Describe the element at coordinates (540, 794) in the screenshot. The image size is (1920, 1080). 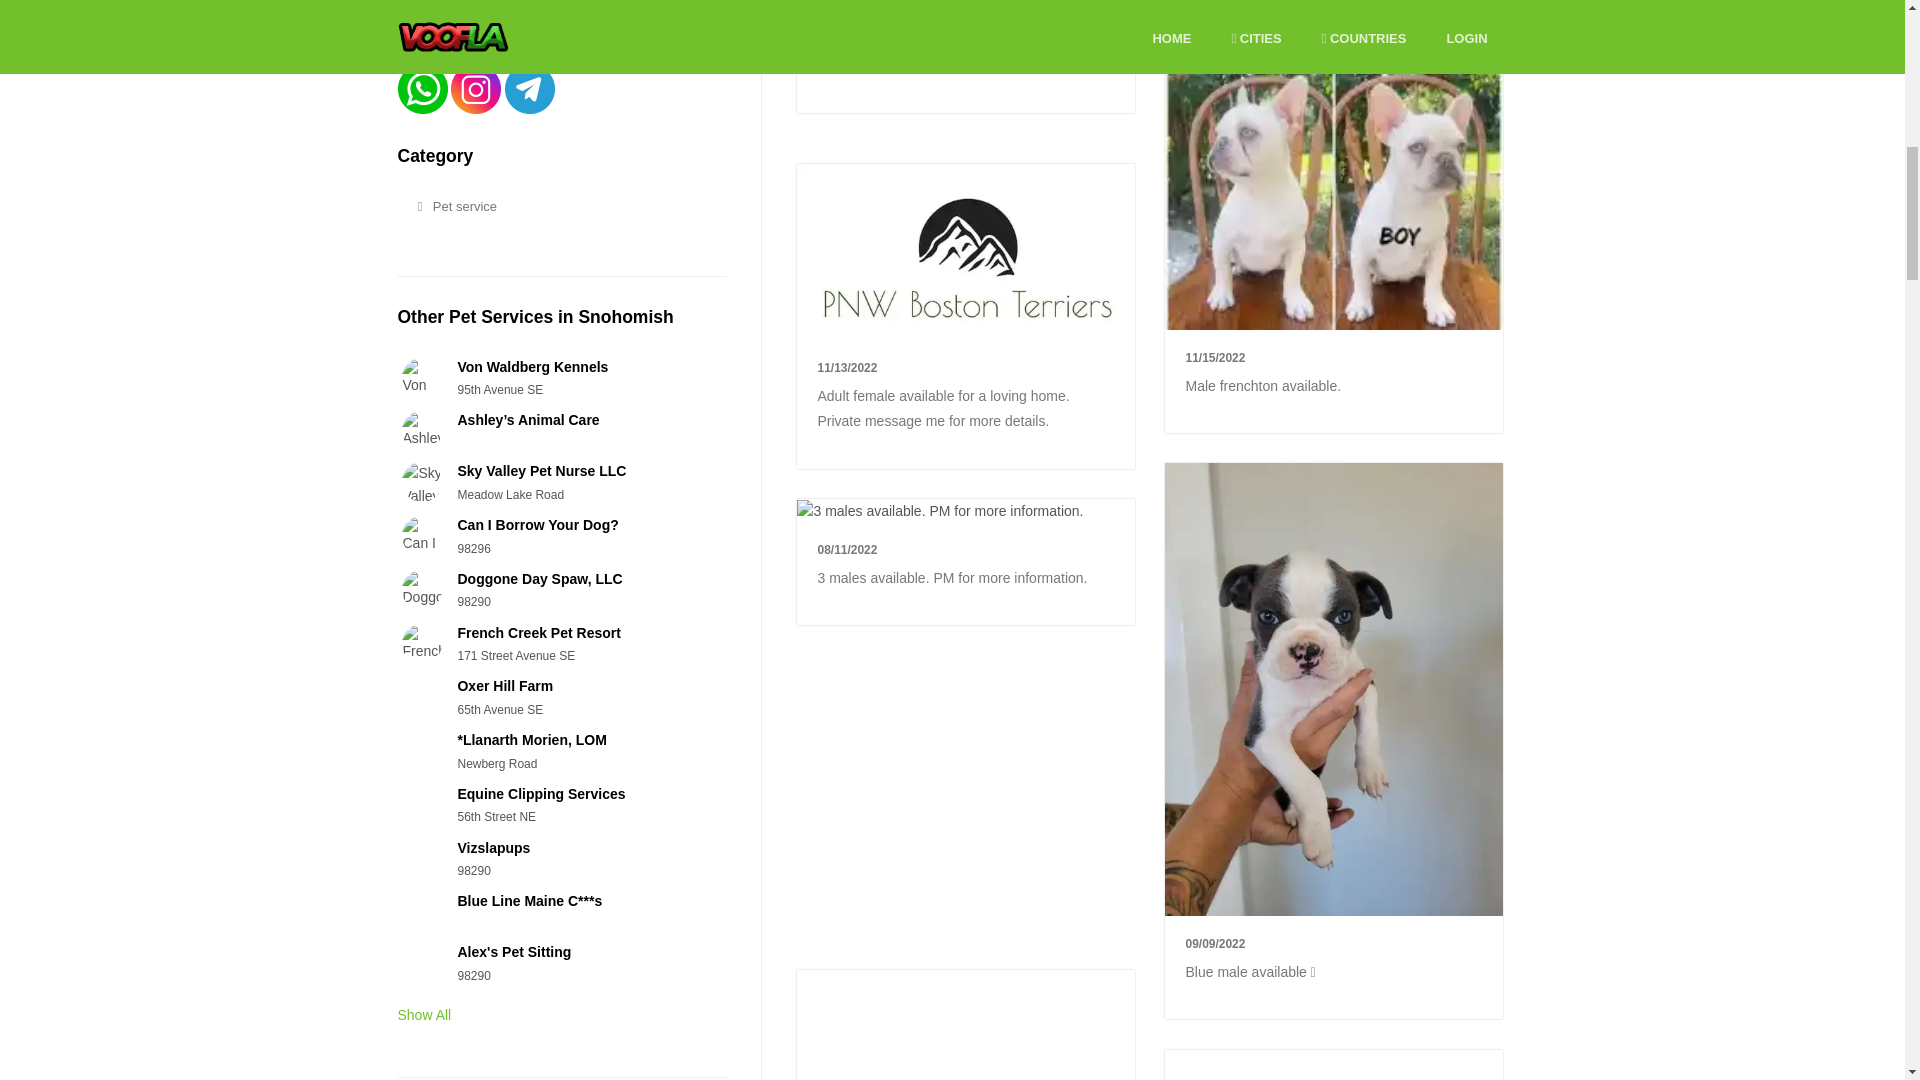
I see `Equine Clipping Services` at that location.